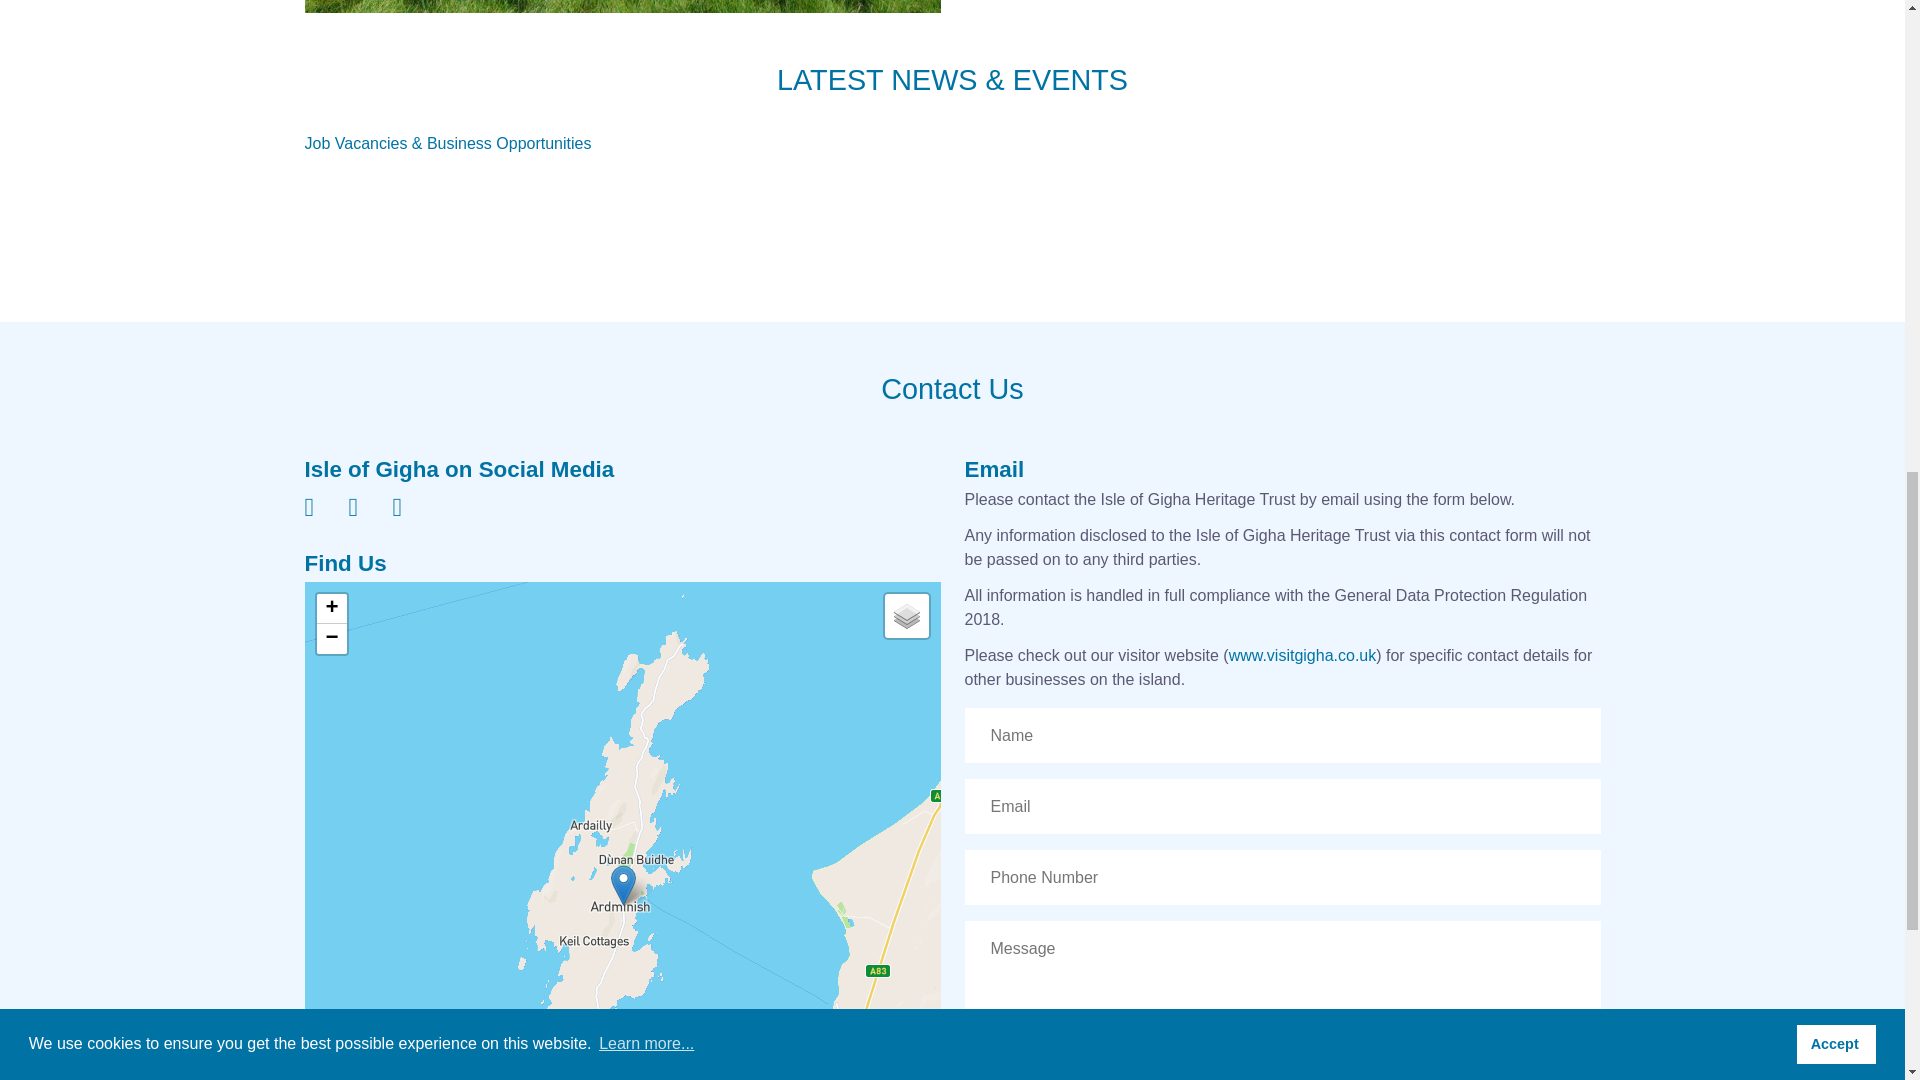 The height and width of the screenshot is (1080, 1920). Describe the element at coordinates (905, 616) in the screenshot. I see `Layers` at that location.